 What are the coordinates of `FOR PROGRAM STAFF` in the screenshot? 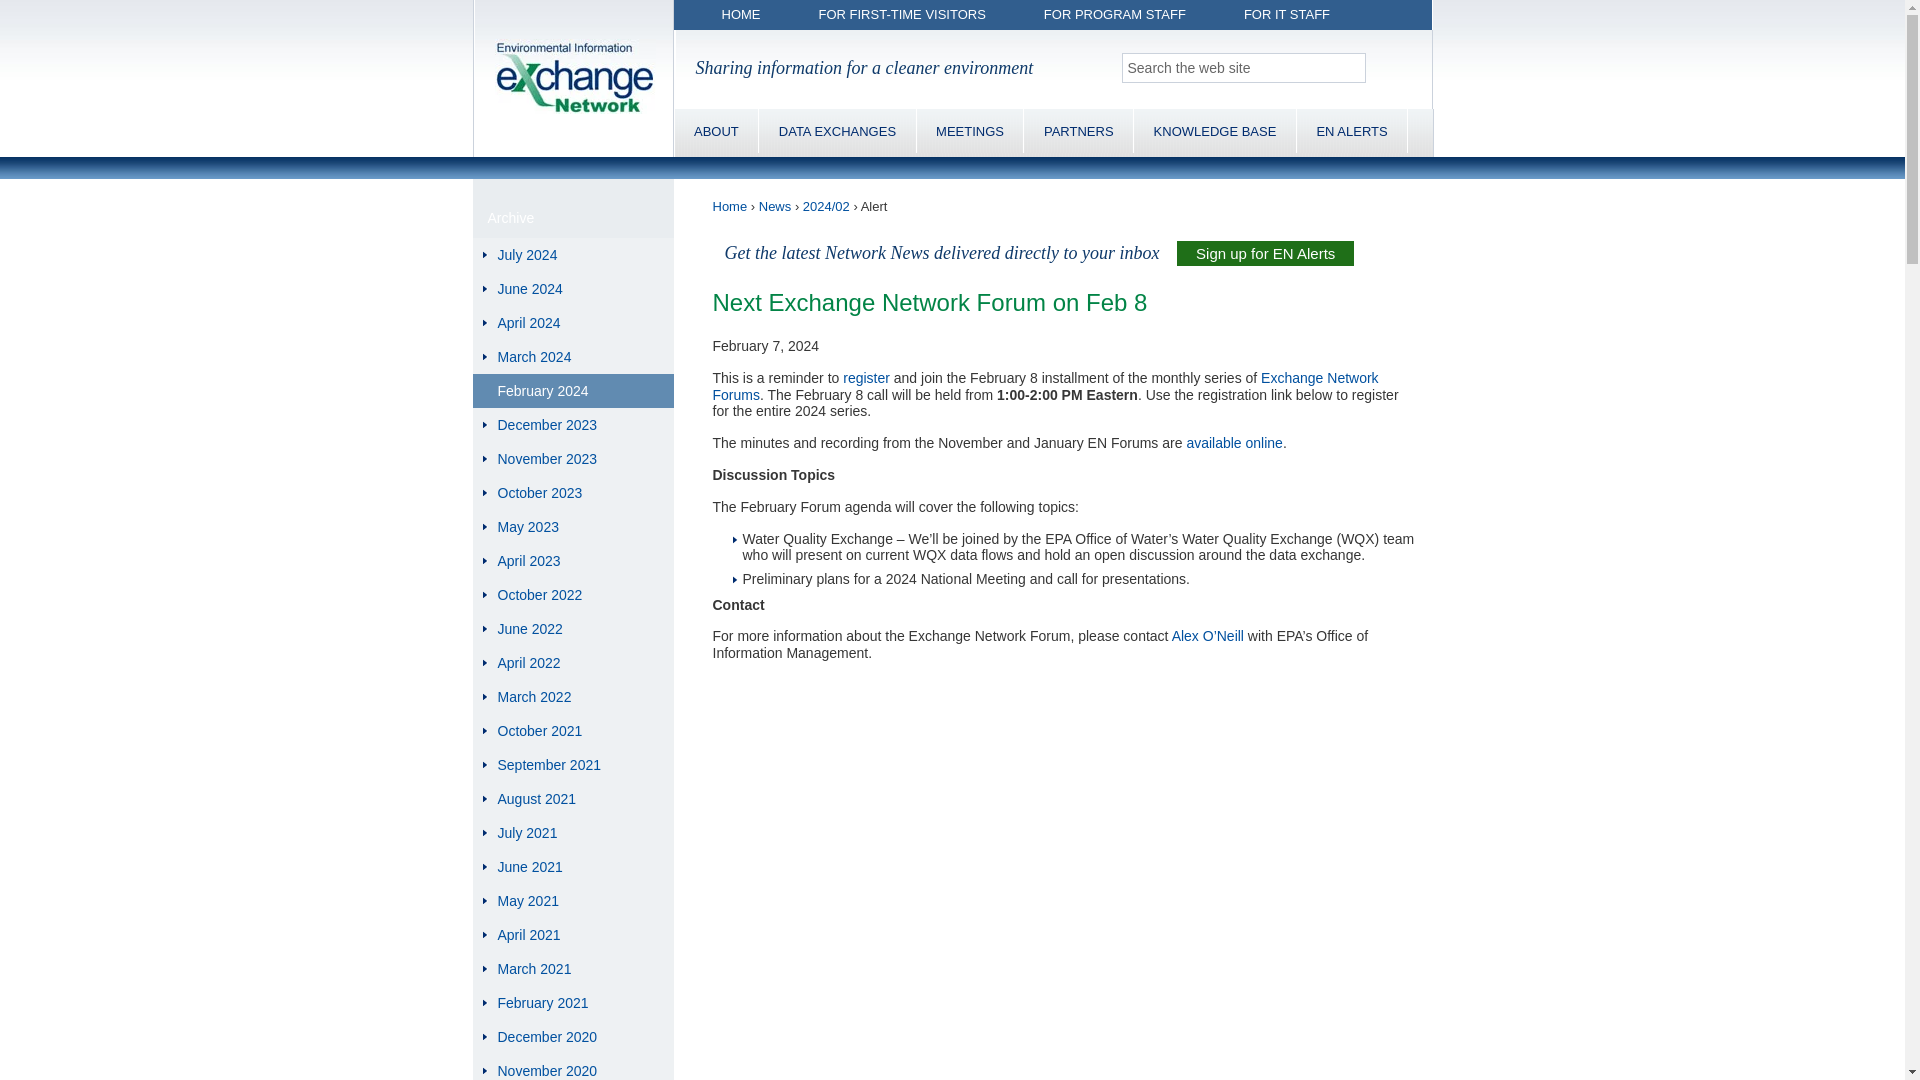 It's located at (1115, 15).